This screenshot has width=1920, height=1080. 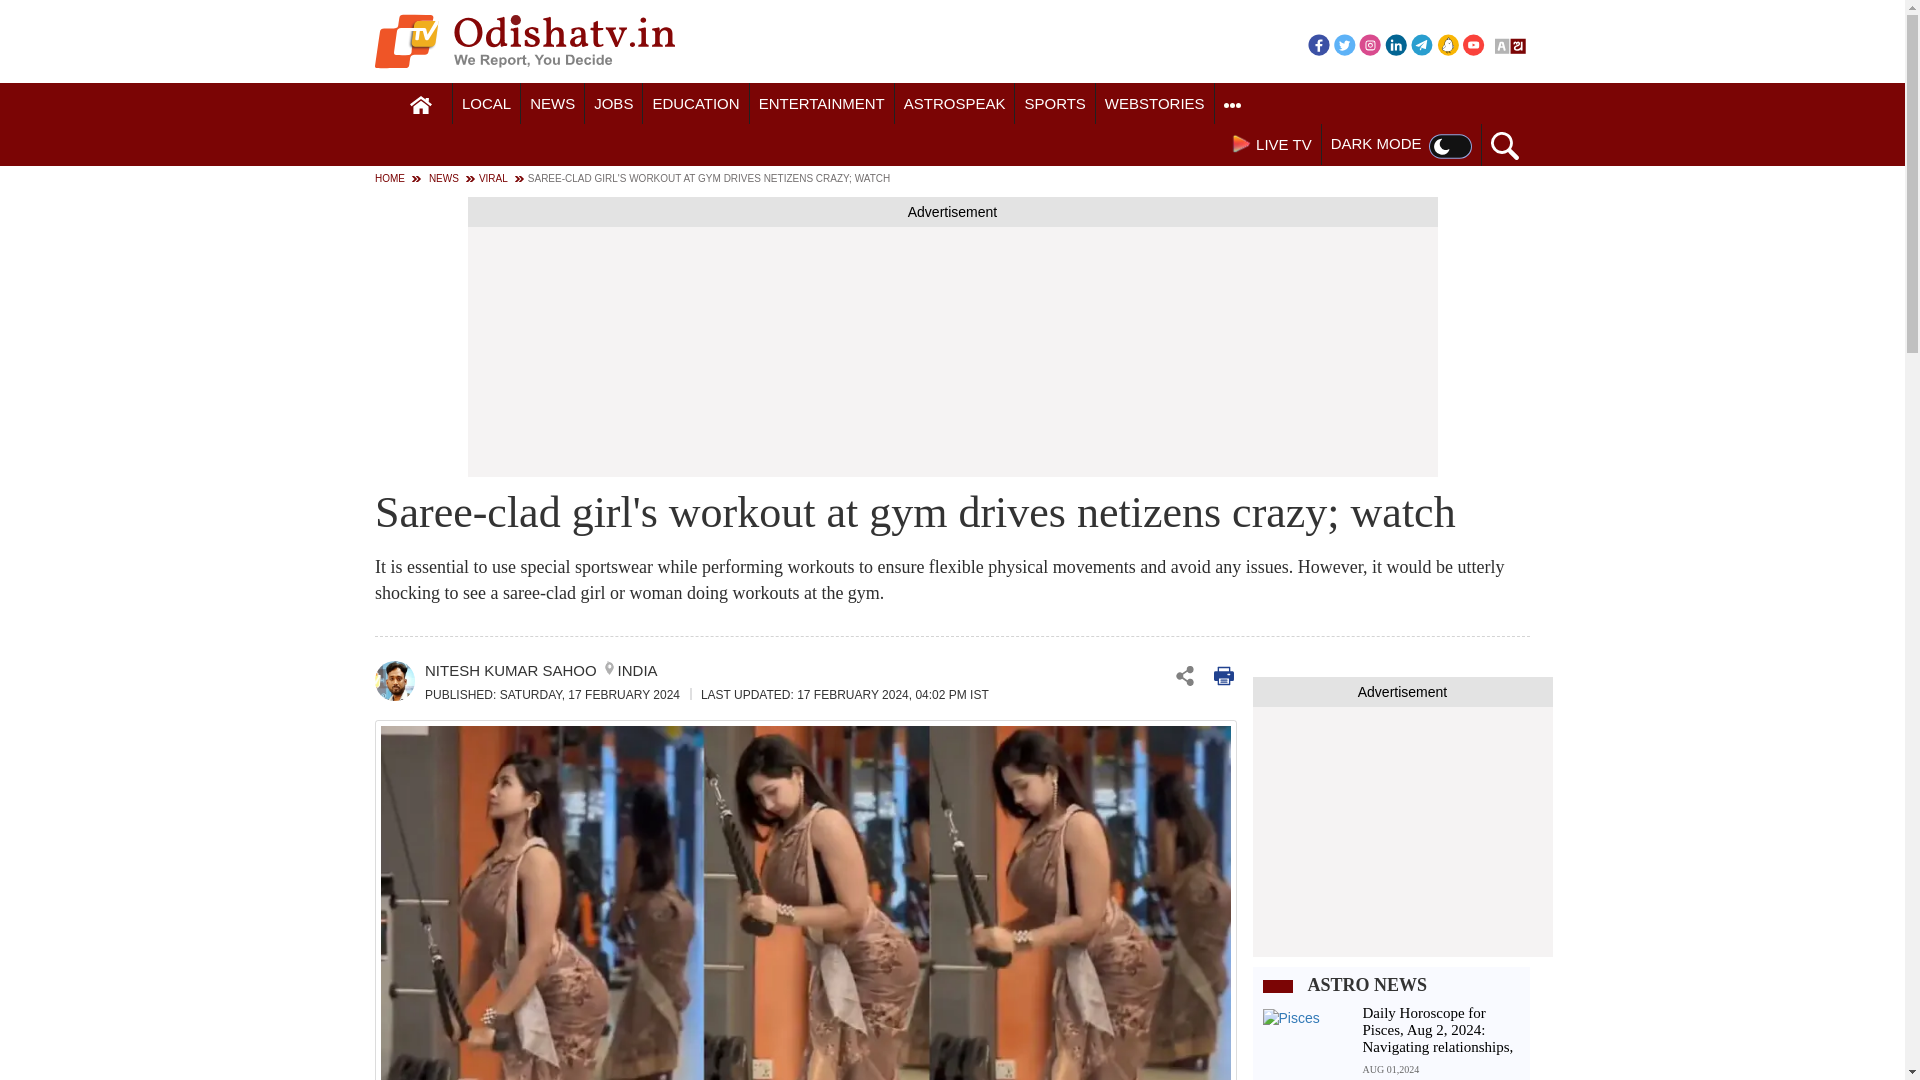 What do you see at coordinates (1370, 44) in the screenshot?
I see `Instagram` at bounding box center [1370, 44].